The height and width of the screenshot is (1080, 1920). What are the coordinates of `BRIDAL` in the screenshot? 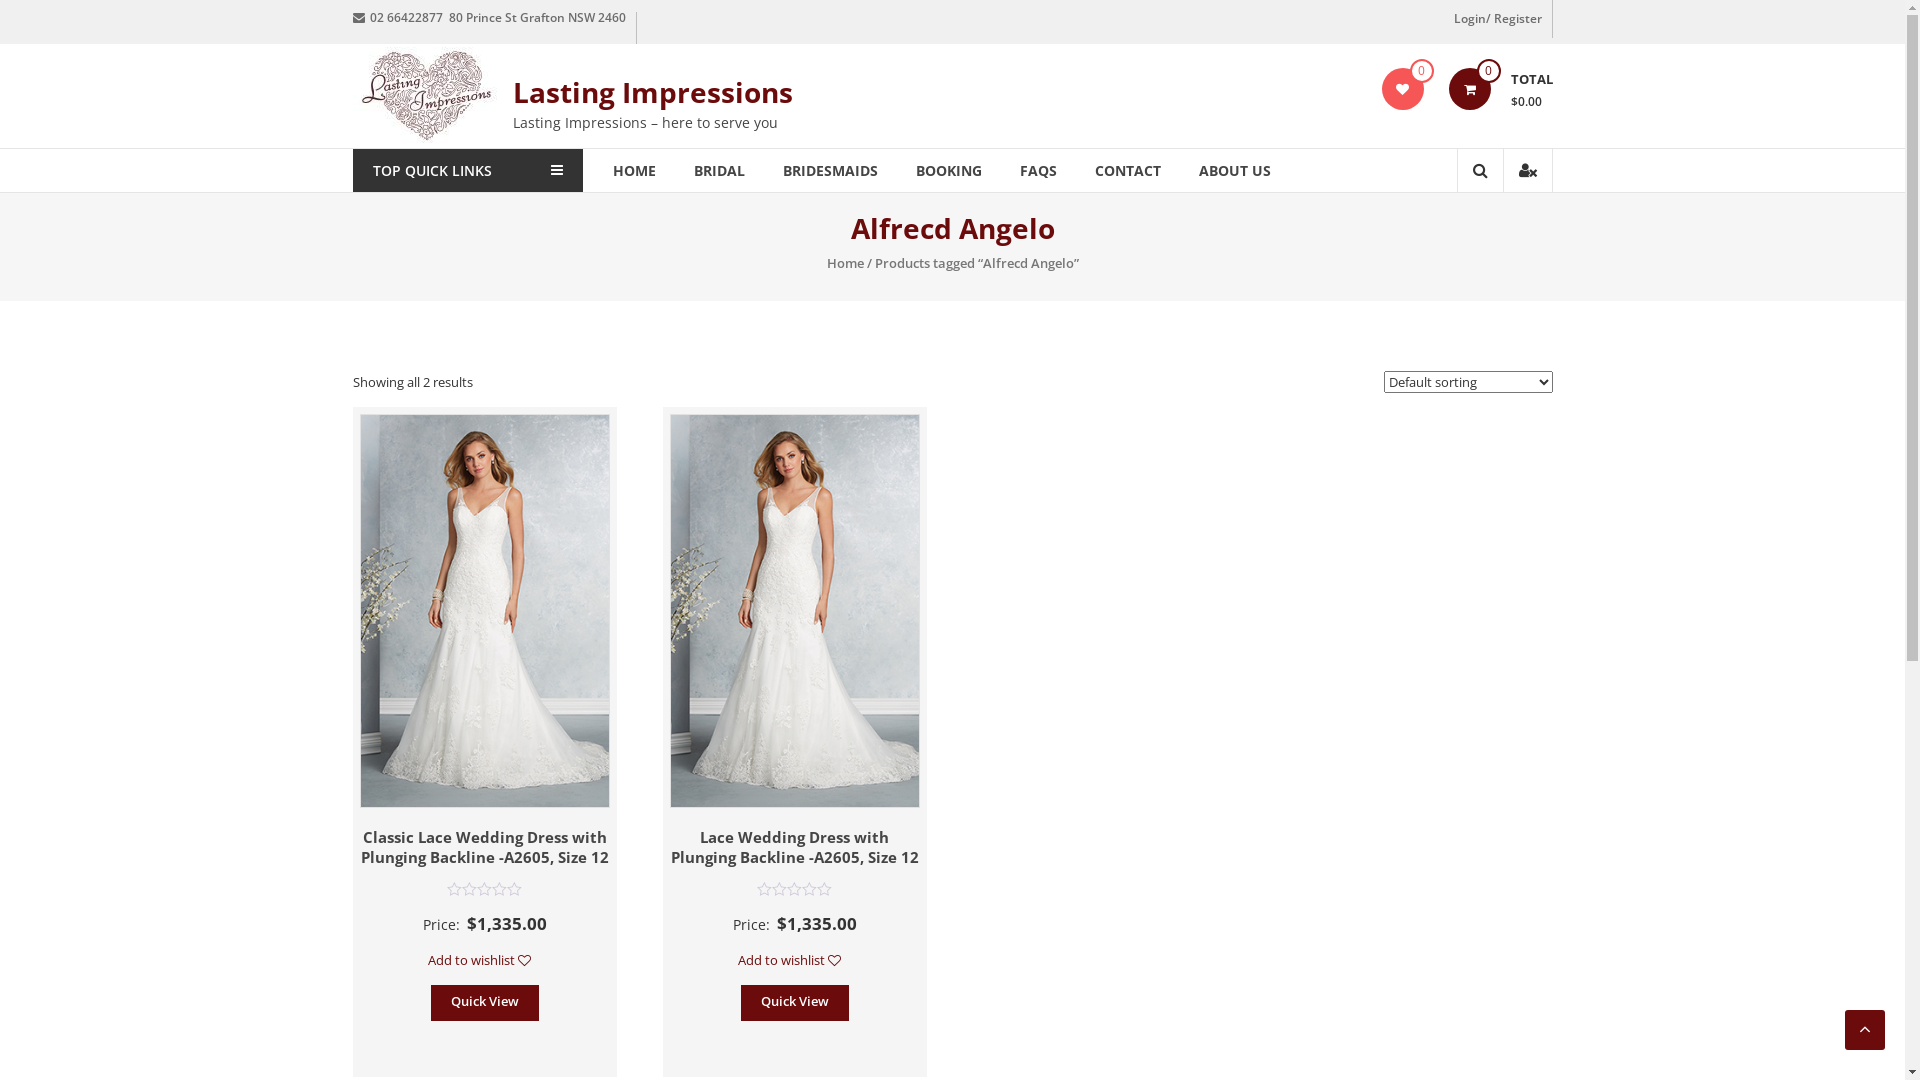 It's located at (720, 170).